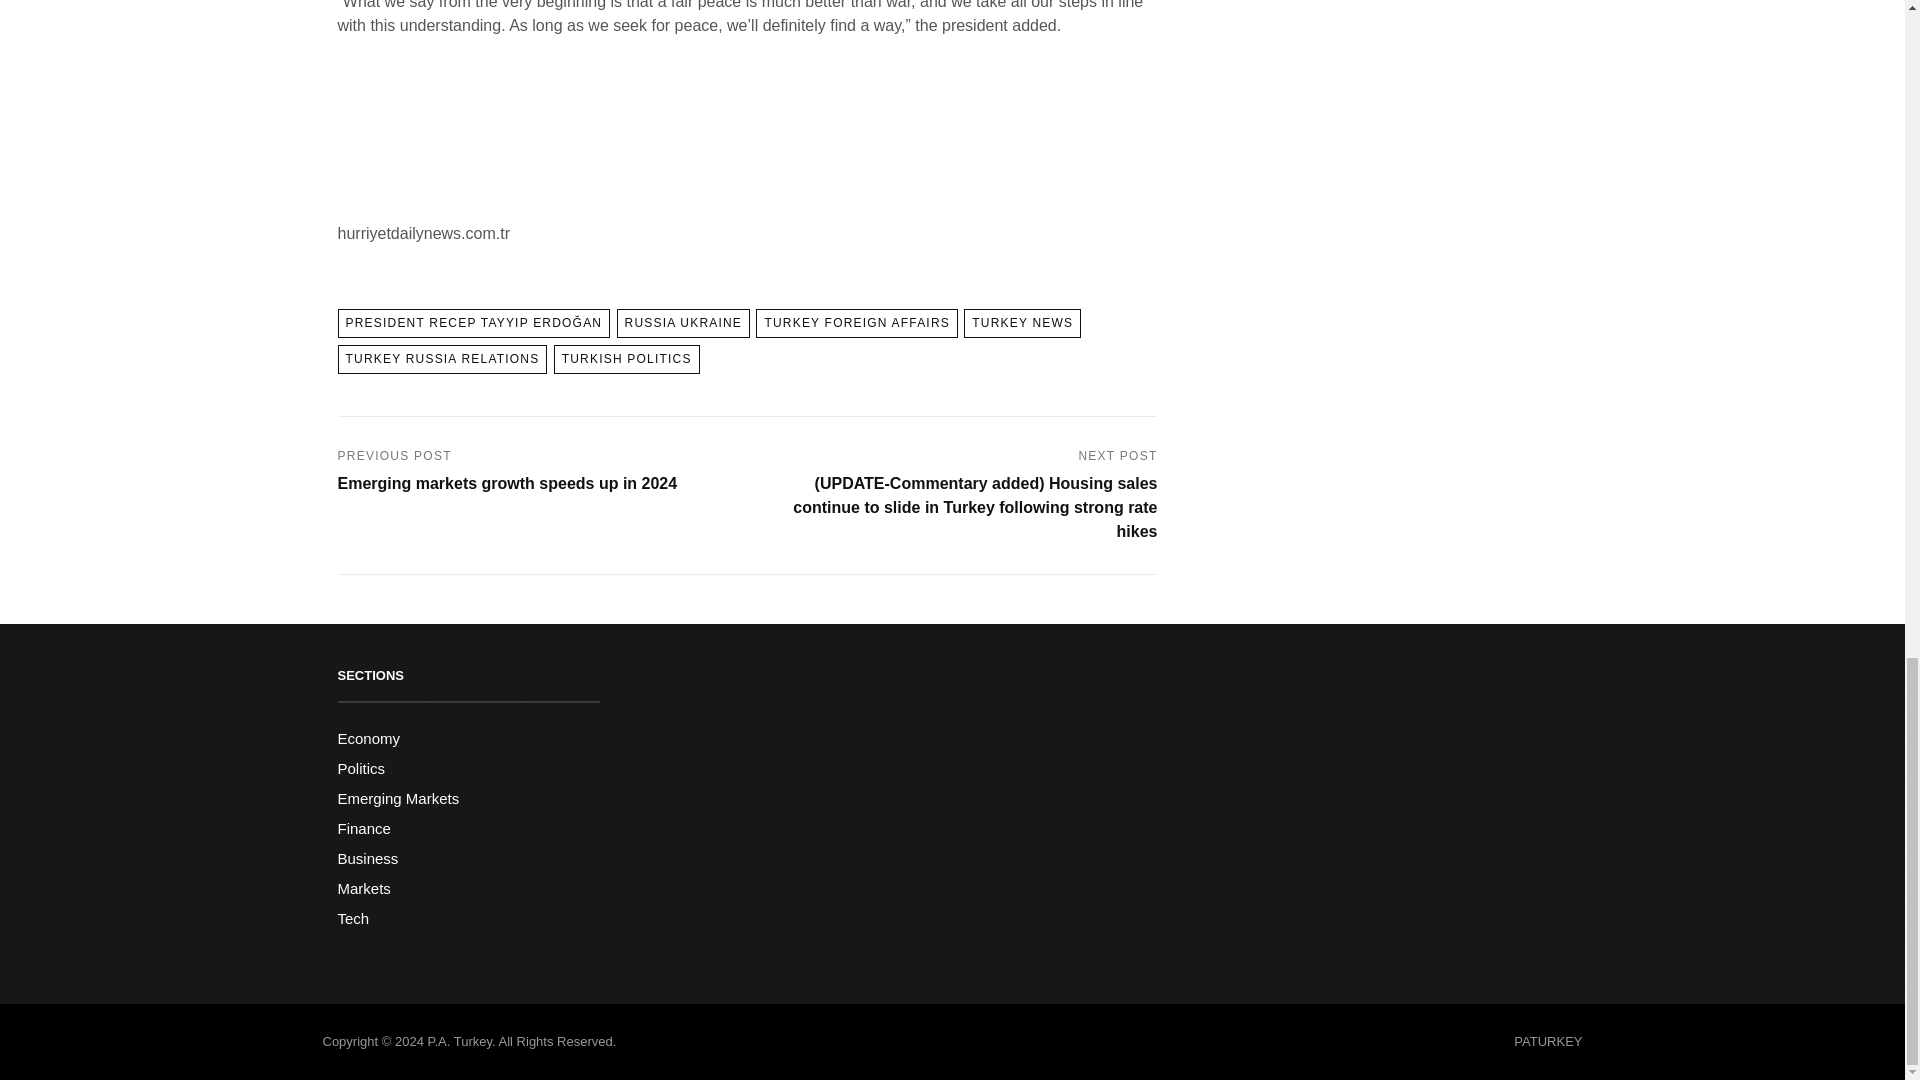 The image size is (1920, 1080). What do you see at coordinates (361, 768) in the screenshot?
I see `Politics` at bounding box center [361, 768].